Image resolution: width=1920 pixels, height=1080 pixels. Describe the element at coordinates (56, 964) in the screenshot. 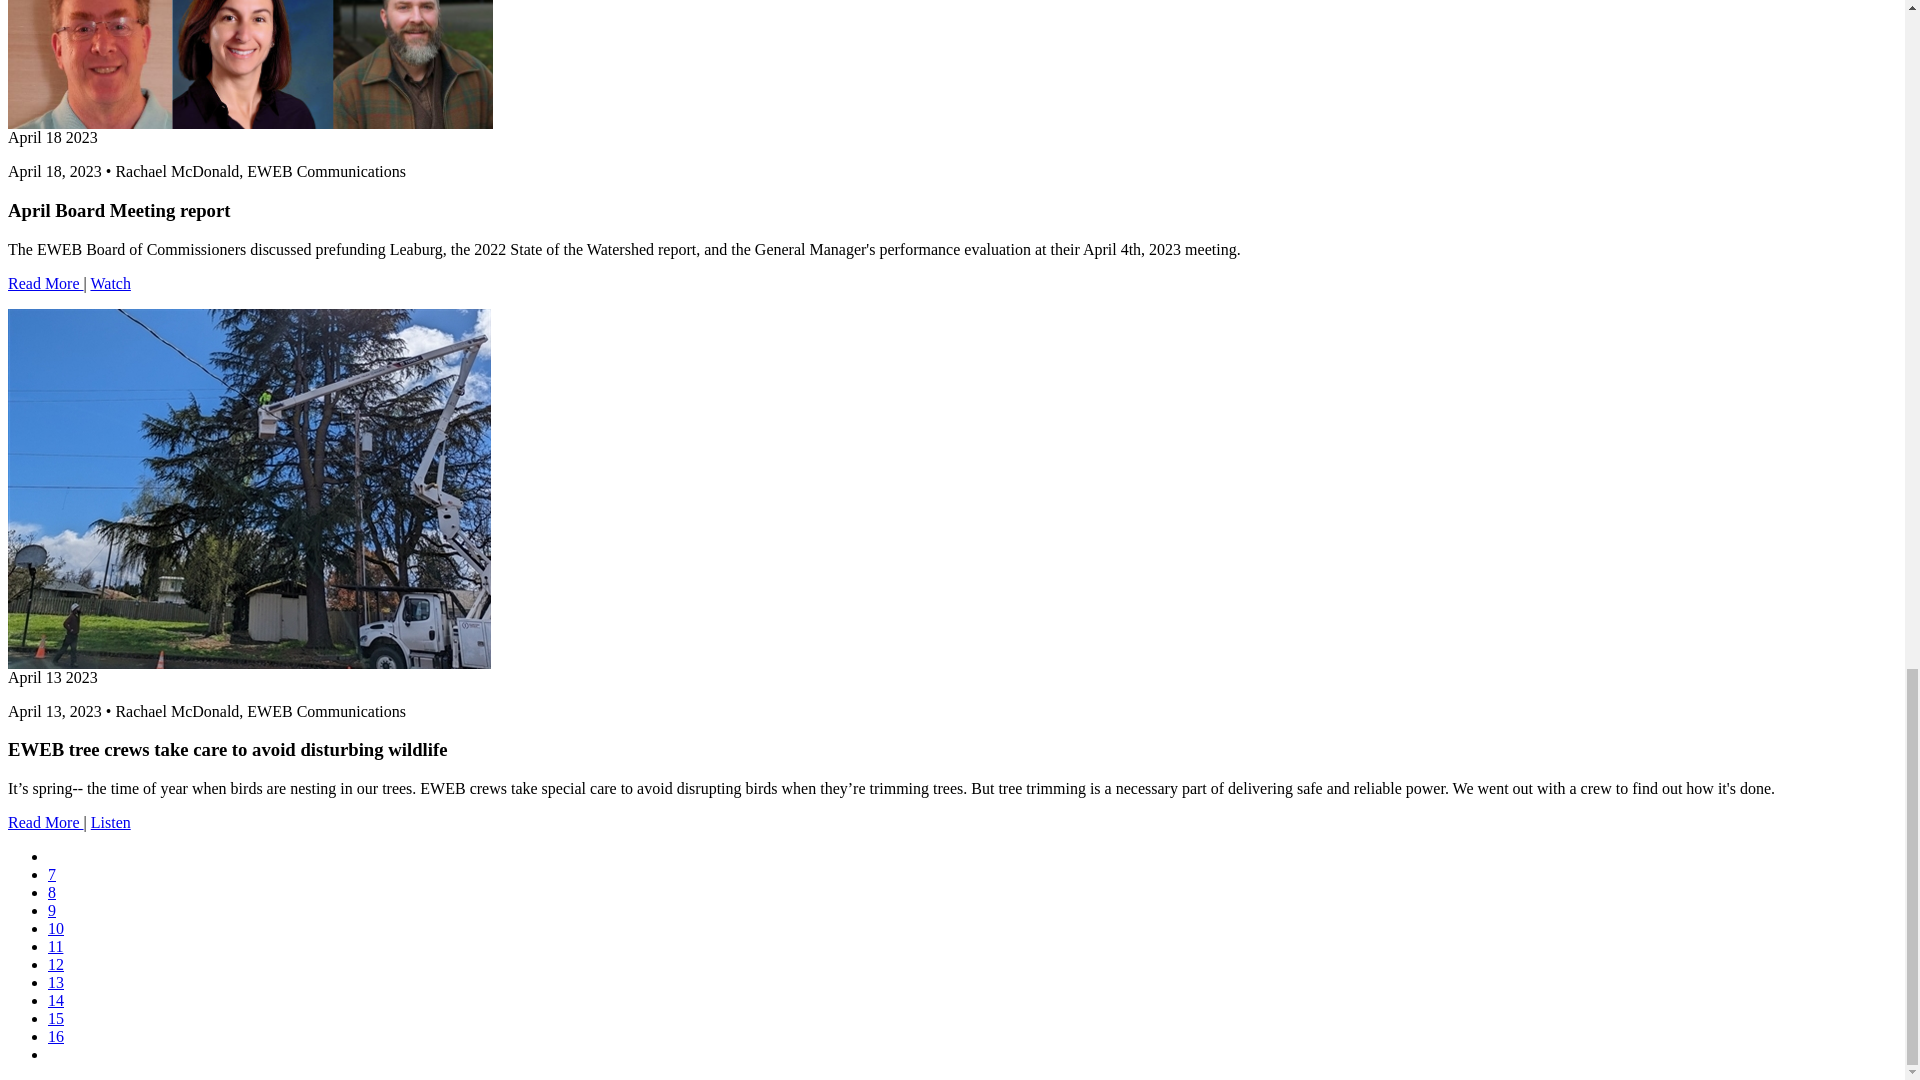

I see `12` at that location.